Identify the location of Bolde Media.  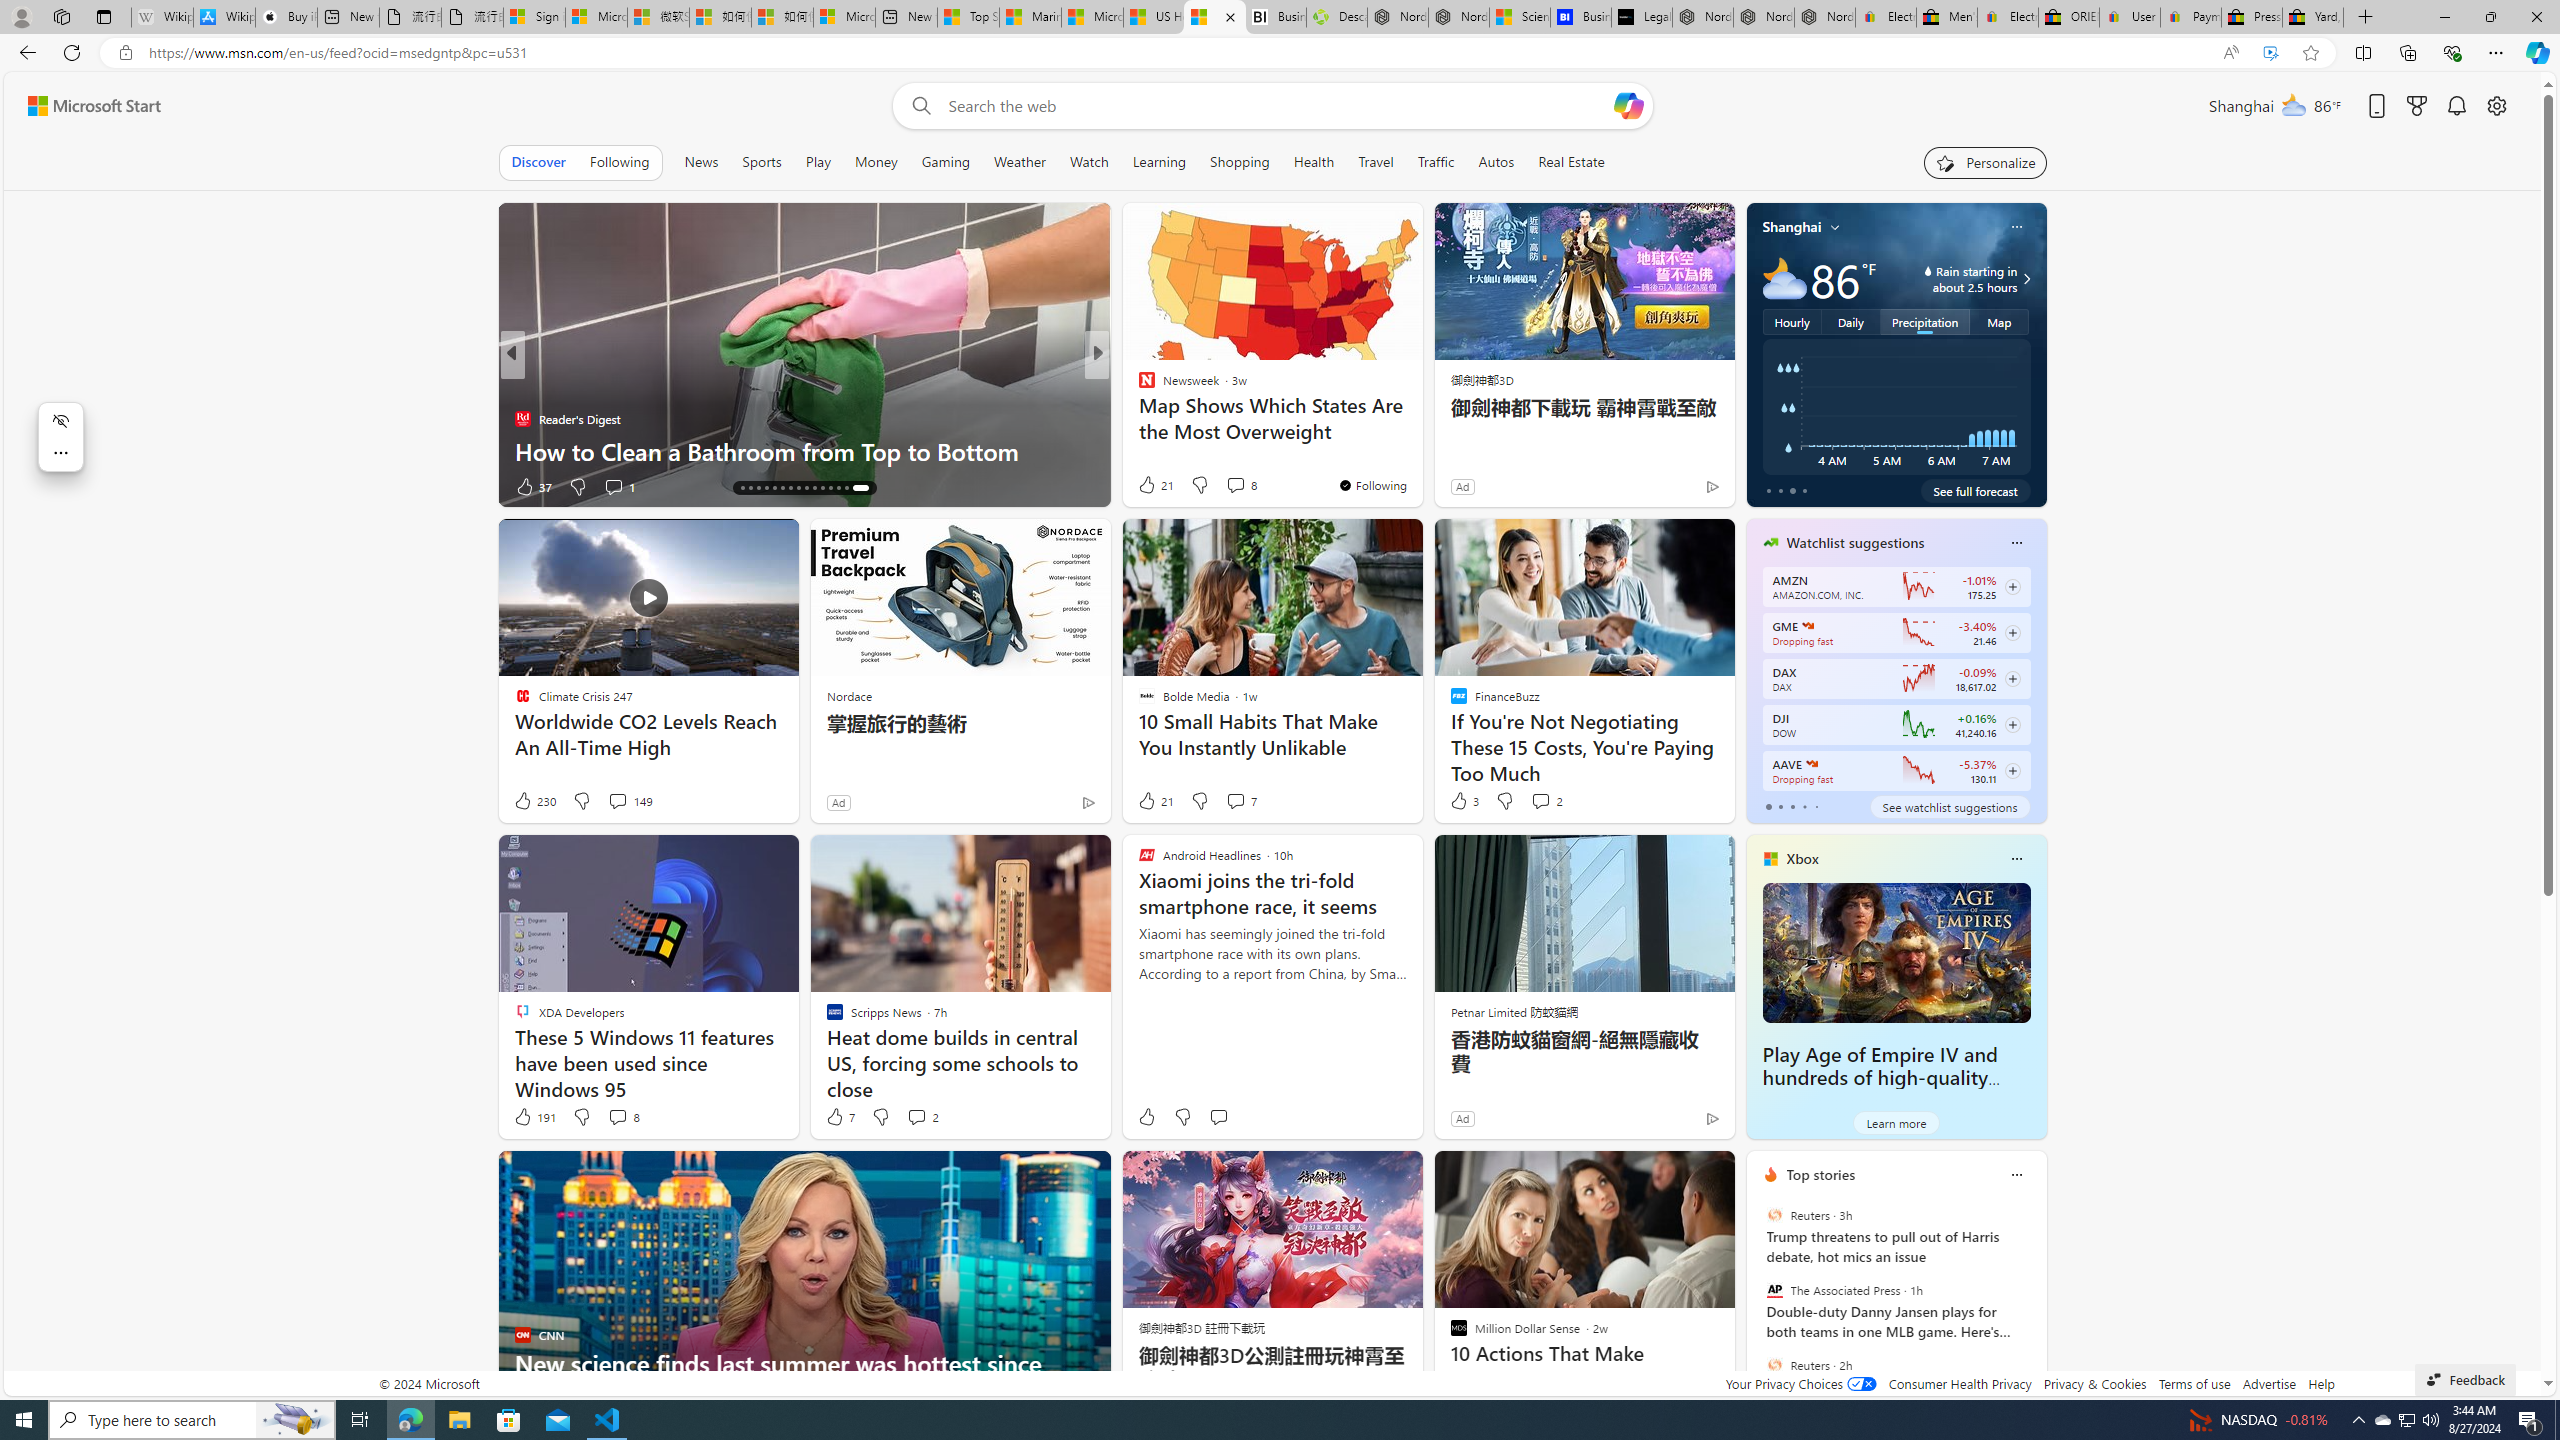
(1137, 386).